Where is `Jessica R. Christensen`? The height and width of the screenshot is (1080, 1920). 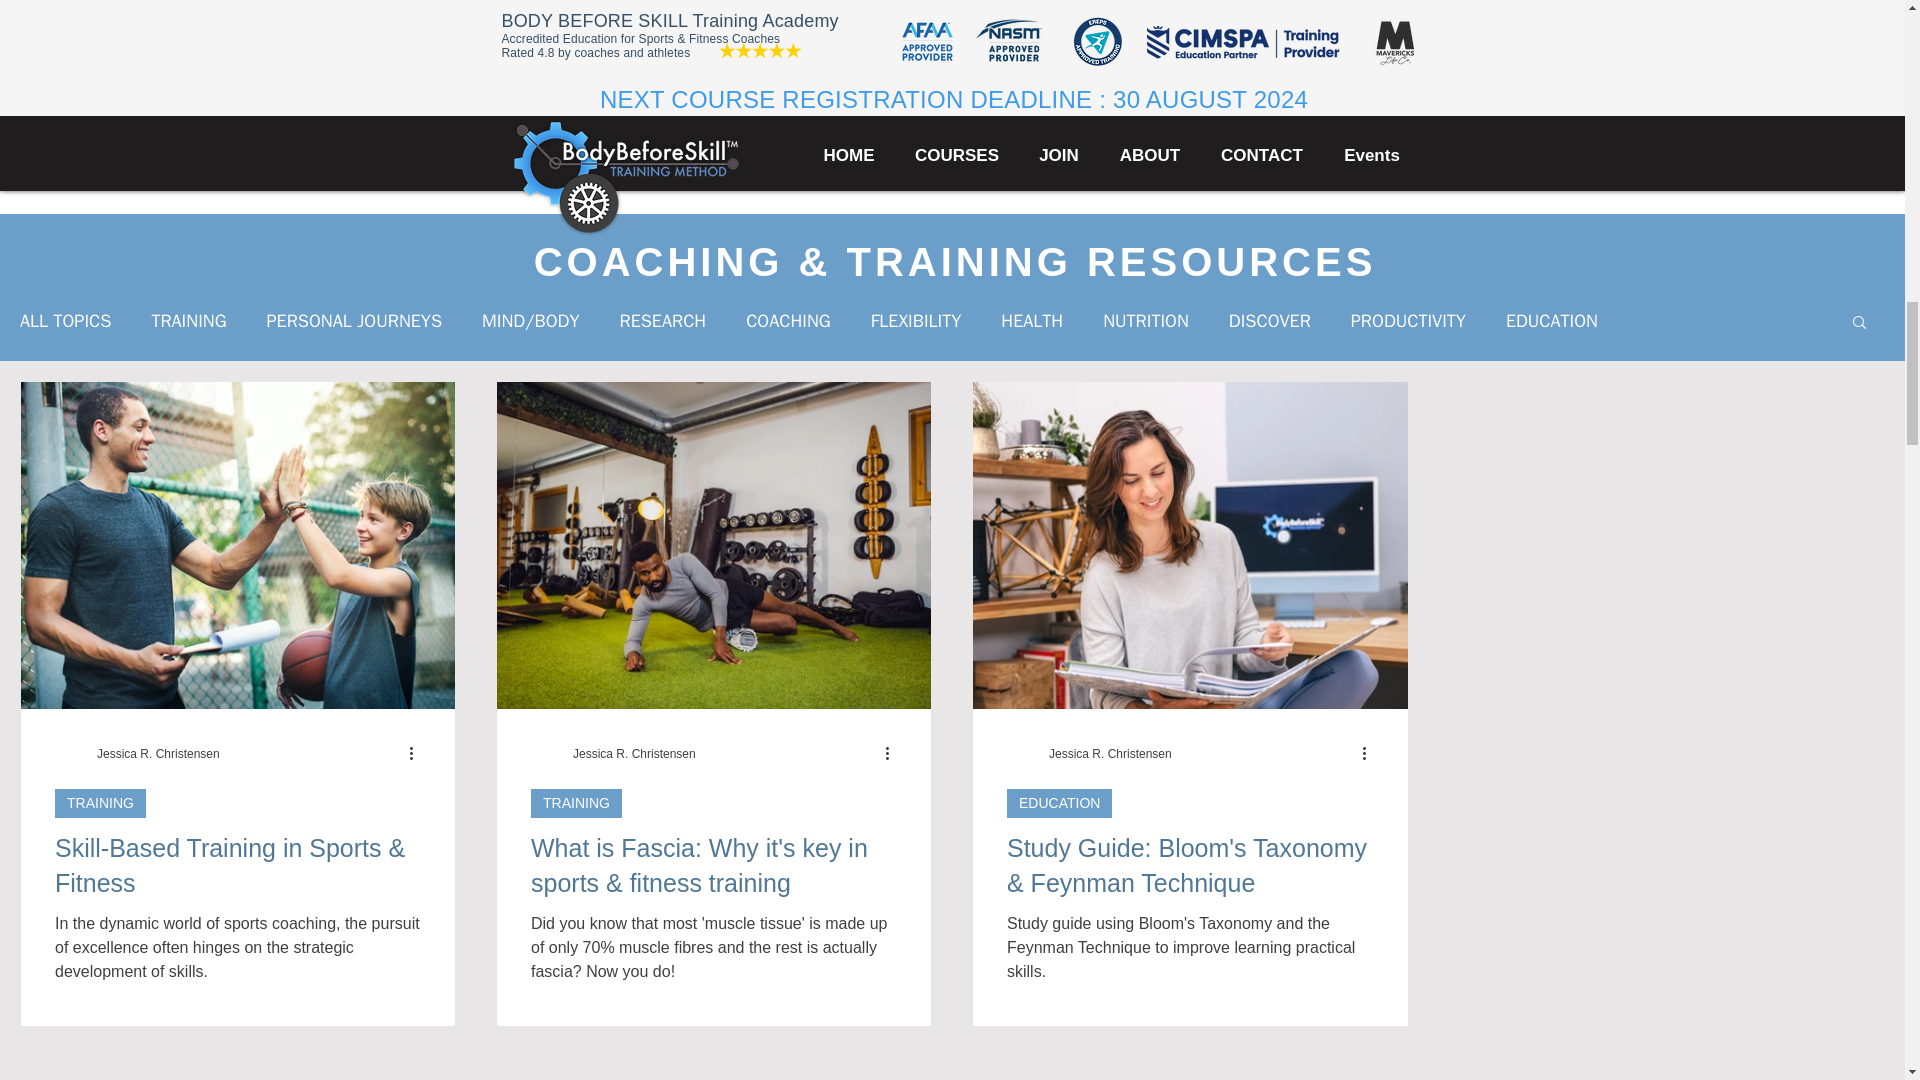 Jessica R. Christensen is located at coordinates (634, 753).